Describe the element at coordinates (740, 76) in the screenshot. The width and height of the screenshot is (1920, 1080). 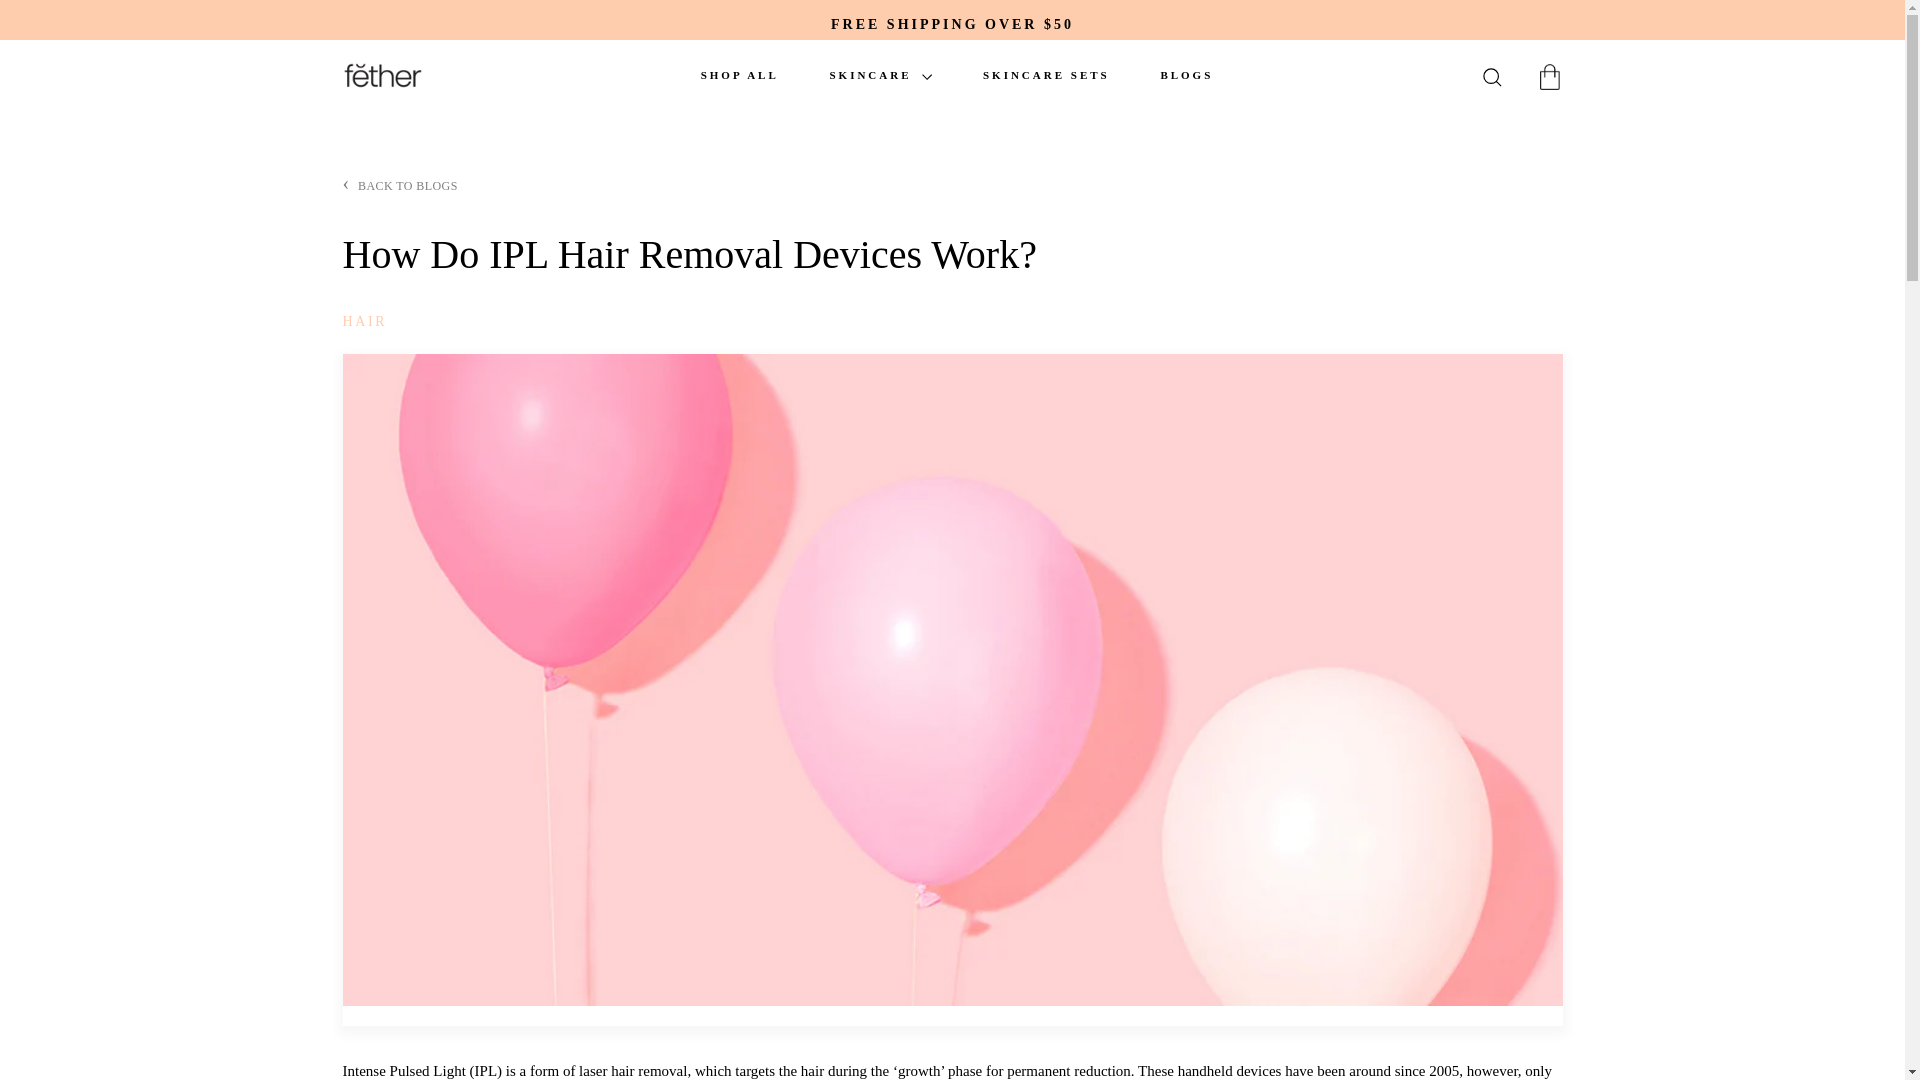
I see `SHOP ALL` at that location.